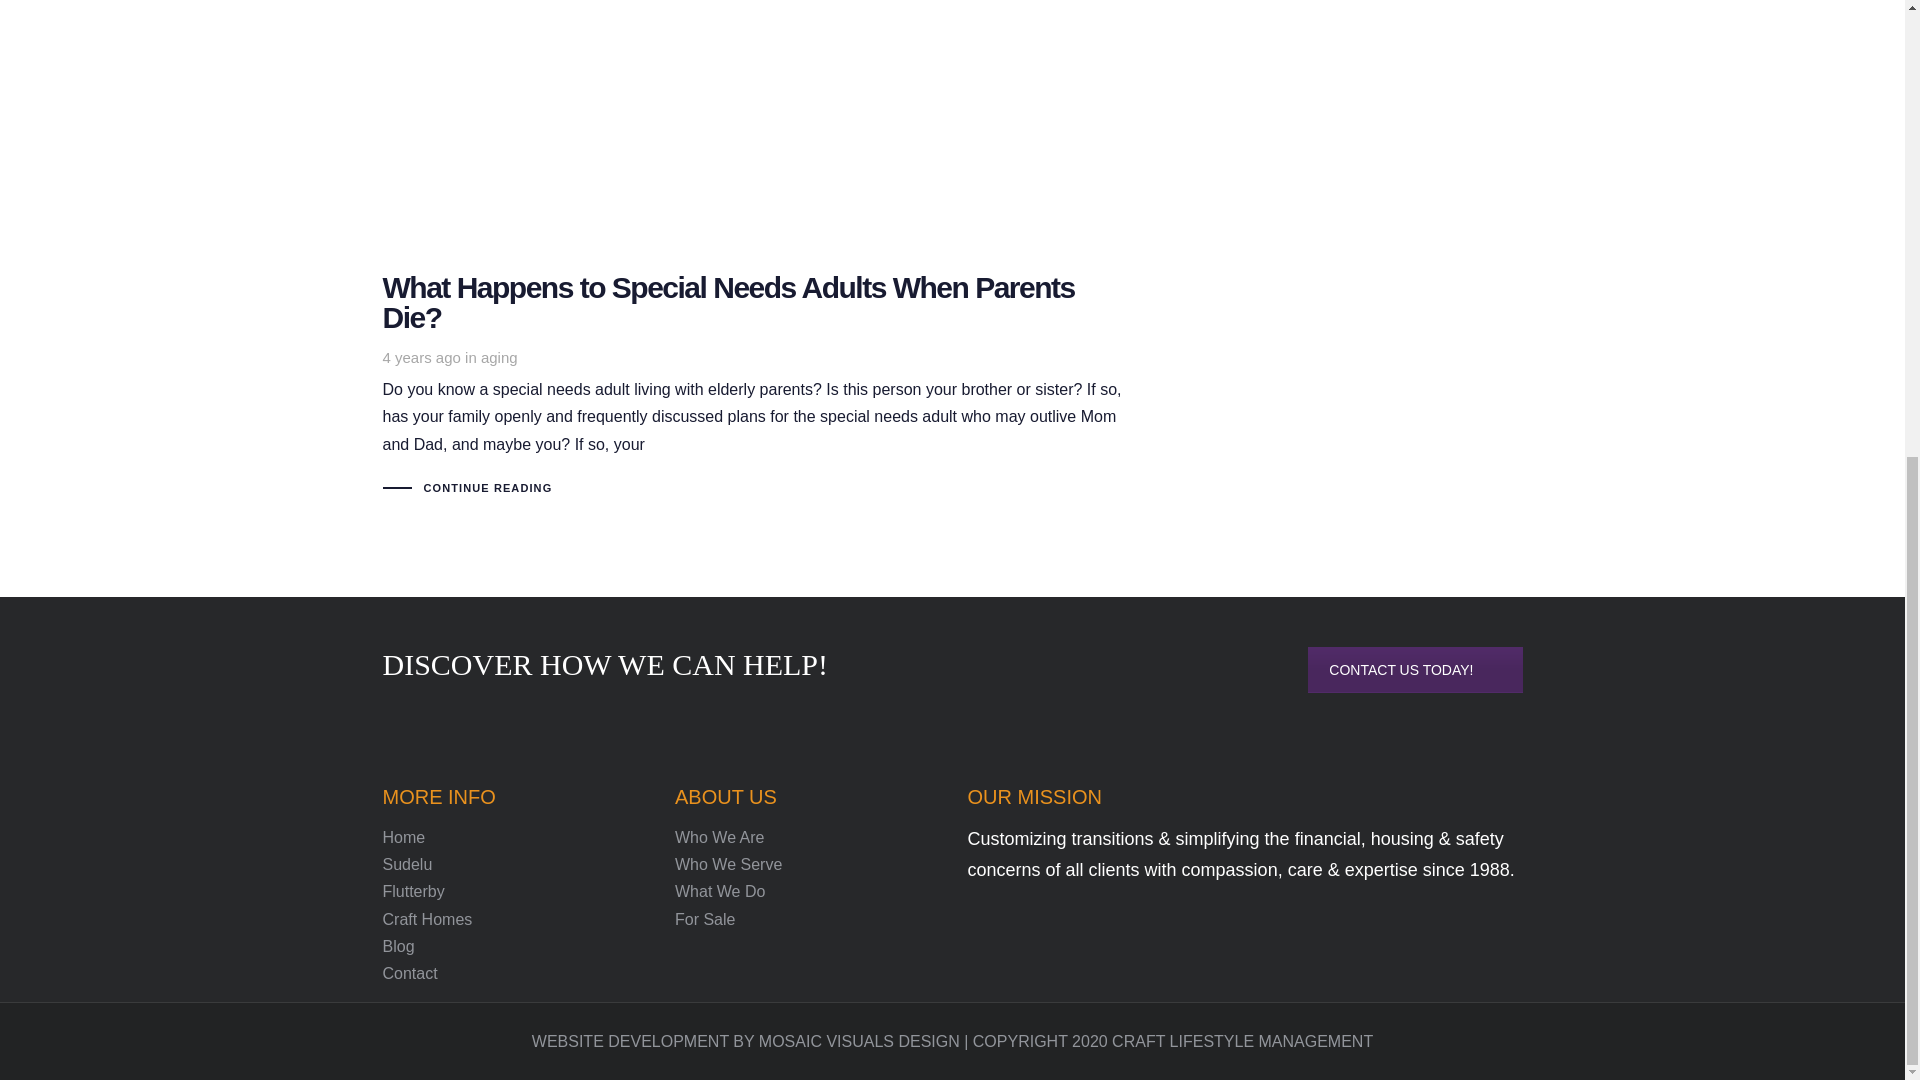 Image resolution: width=1920 pixels, height=1080 pixels. Describe the element at coordinates (488, 488) in the screenshot. I see `CONTINUE READING` at that location.